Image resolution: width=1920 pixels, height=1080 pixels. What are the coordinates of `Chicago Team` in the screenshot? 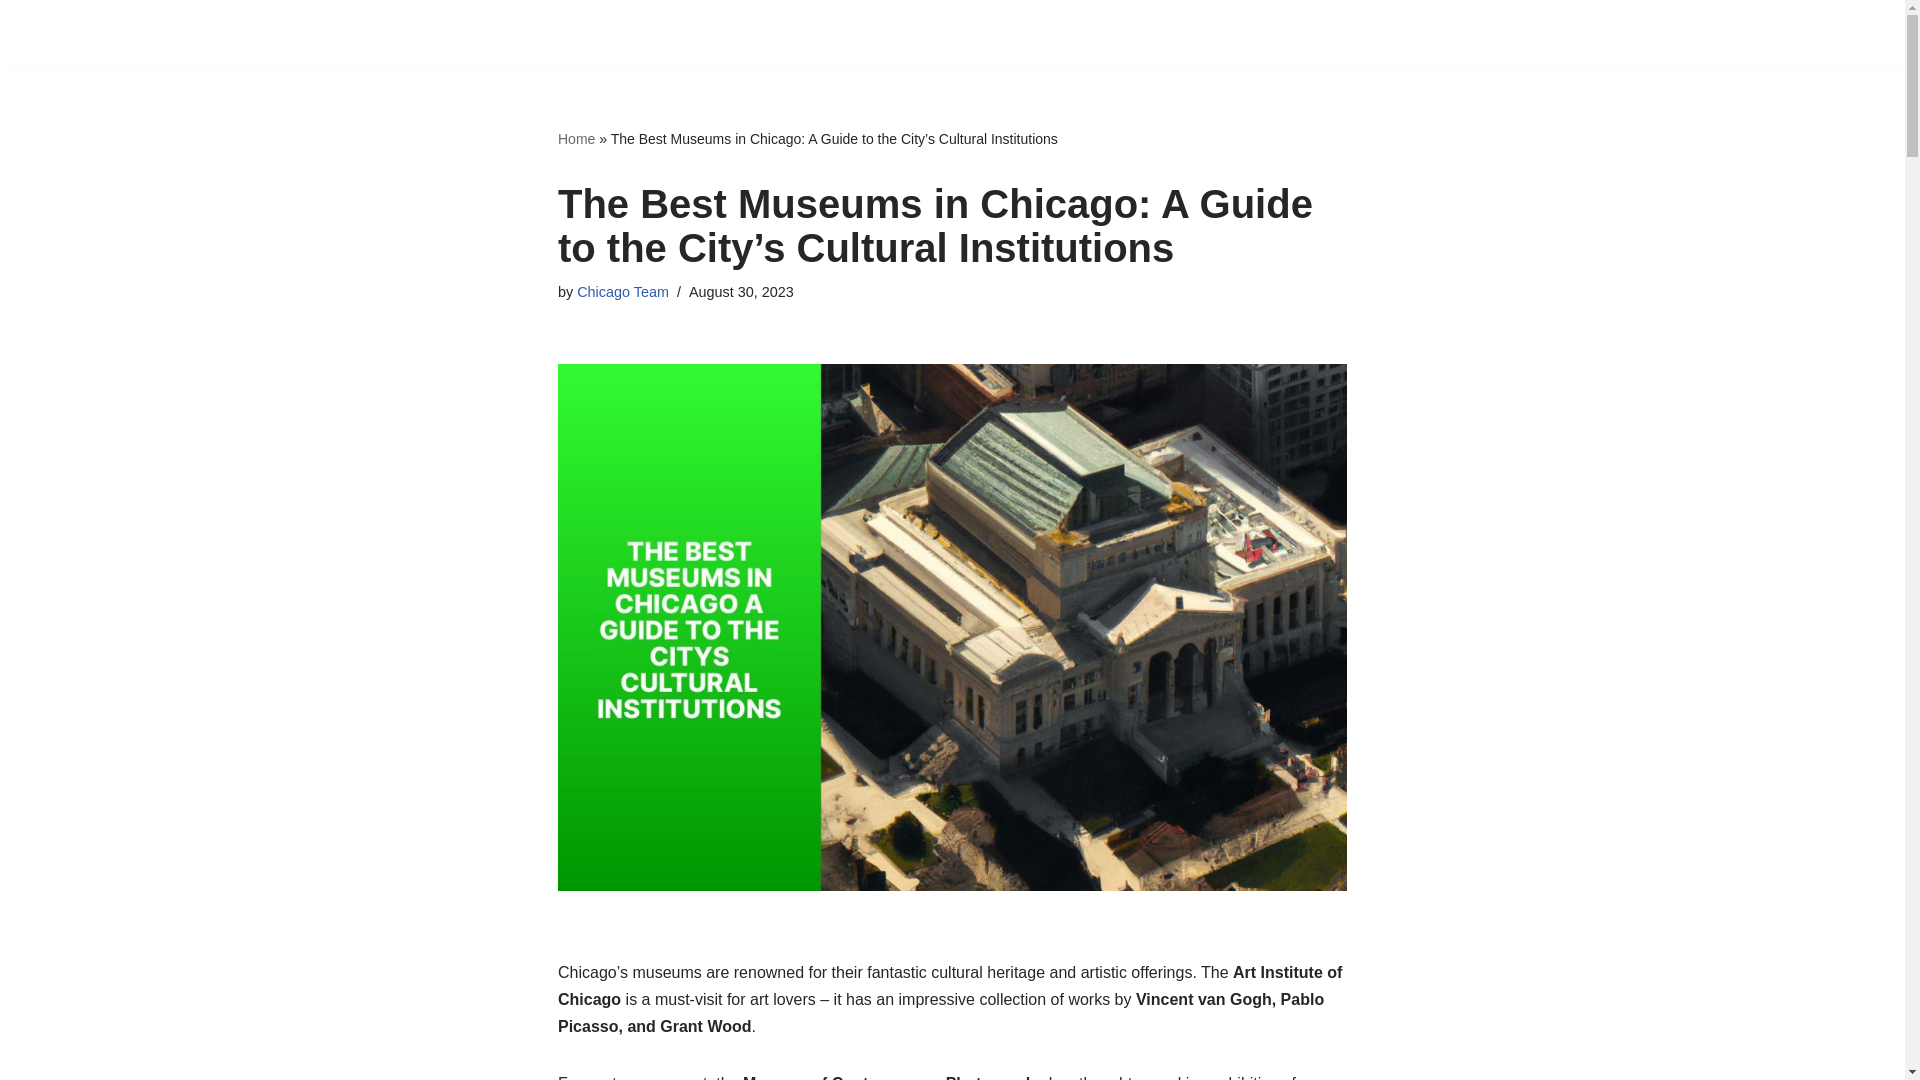 It's located at (622, 292).